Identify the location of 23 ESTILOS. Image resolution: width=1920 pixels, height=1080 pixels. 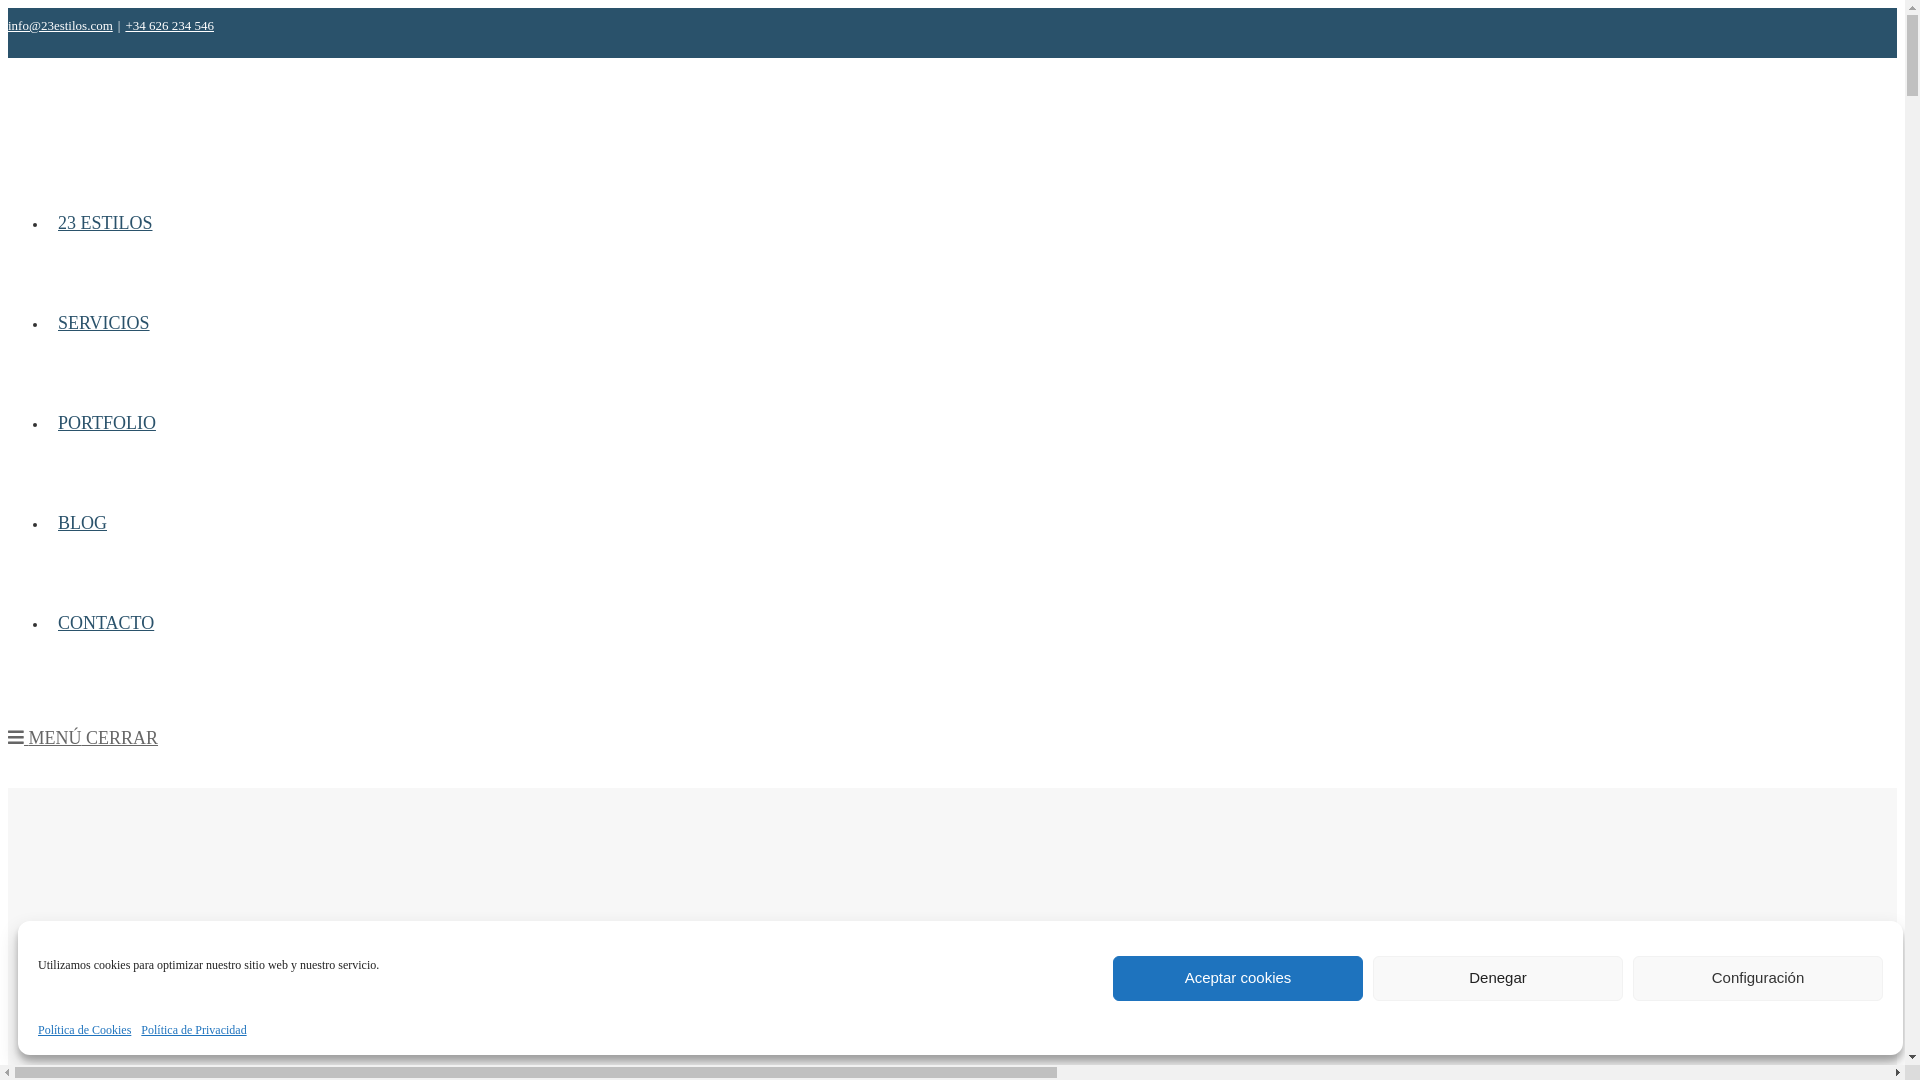
(106, 222).